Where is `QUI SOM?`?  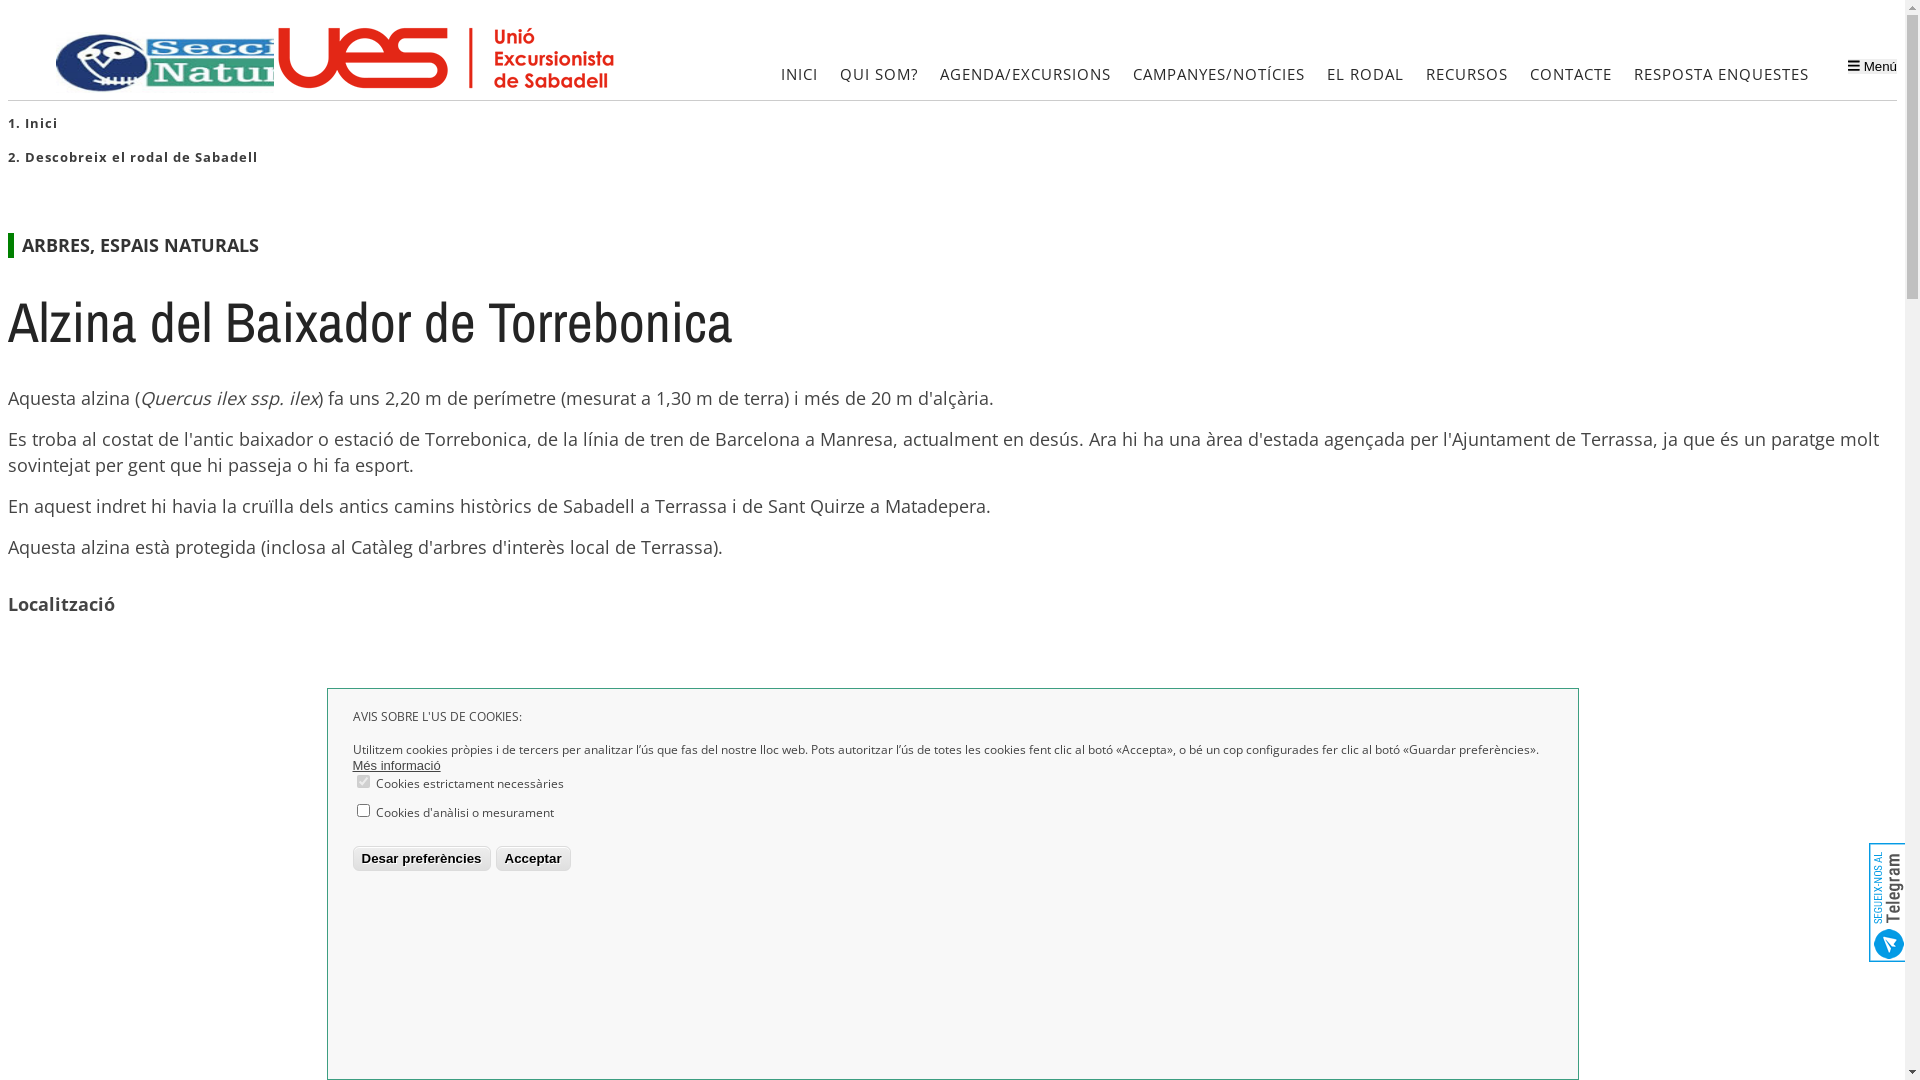
QUI SOM? is located at coordinates (879, 76).